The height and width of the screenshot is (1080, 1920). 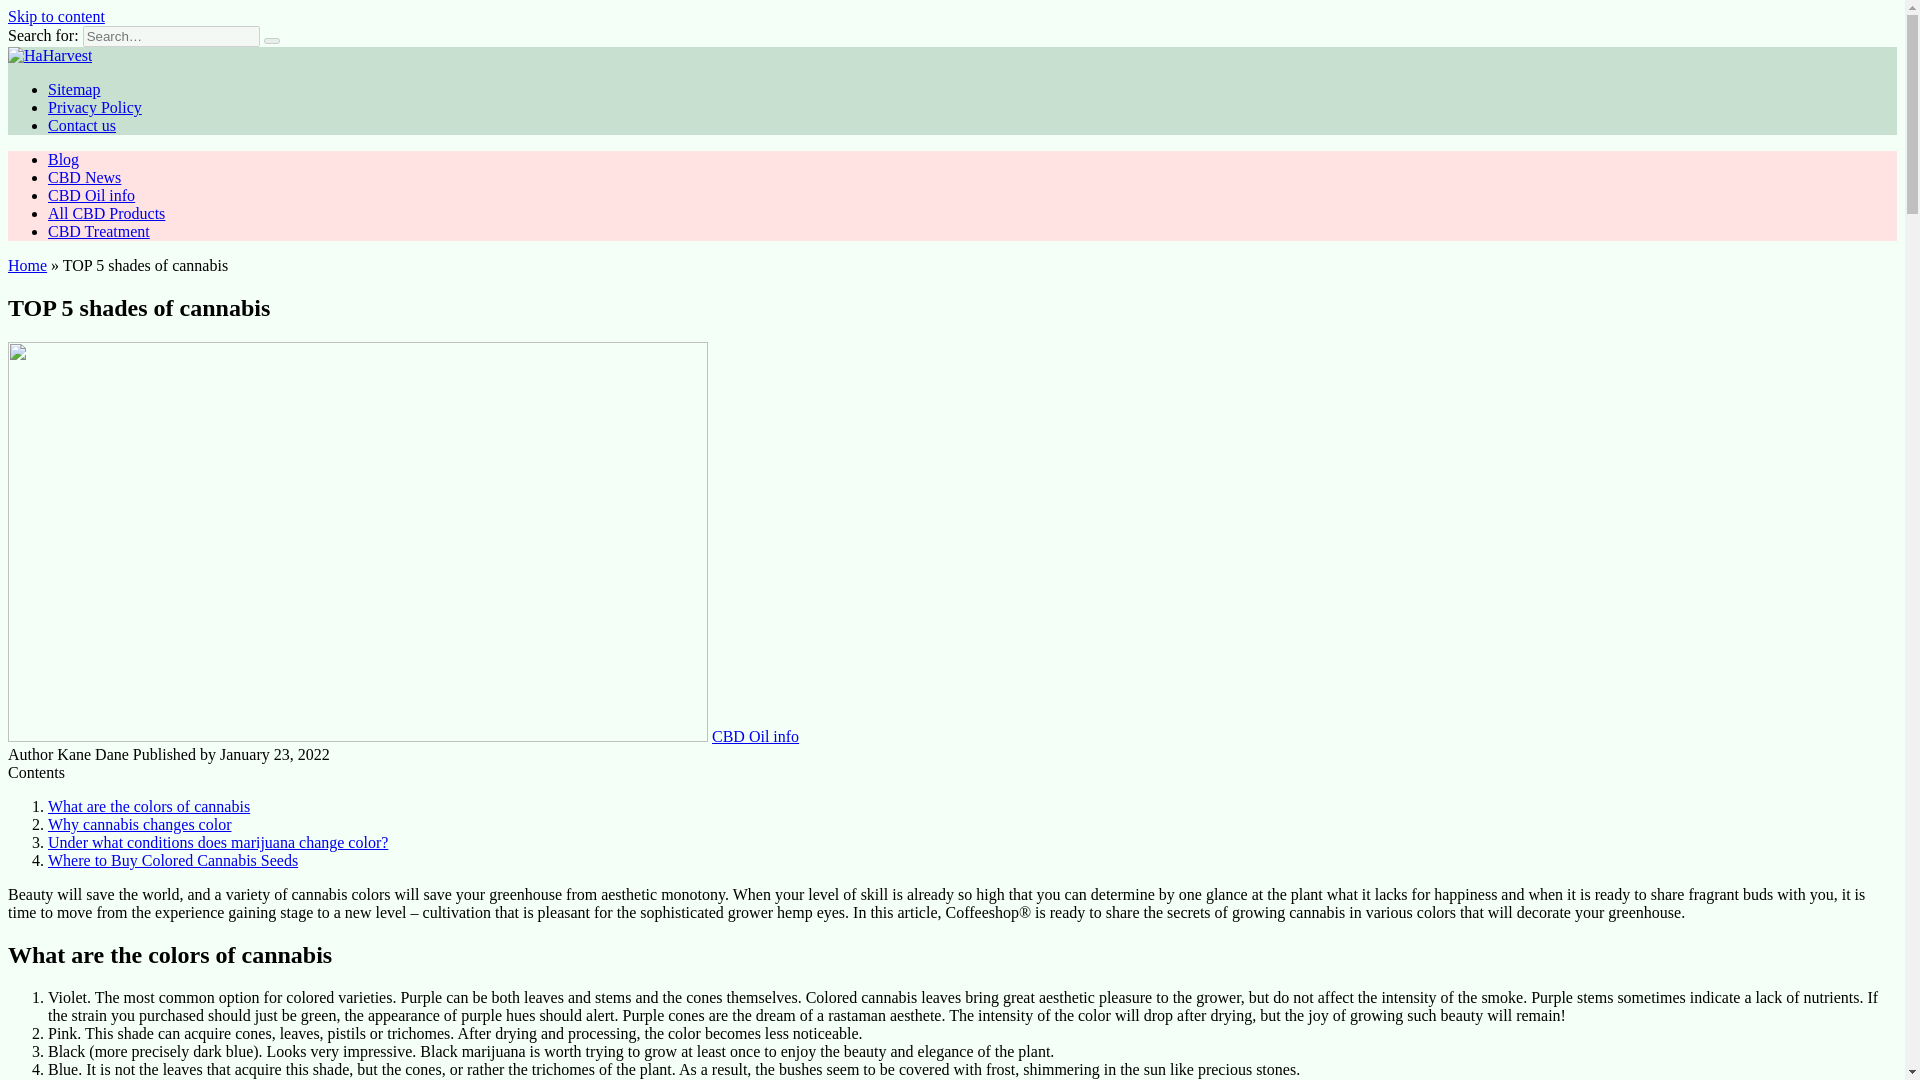 I want to click on Why cannabis changes color, so click(x=139, y=824).